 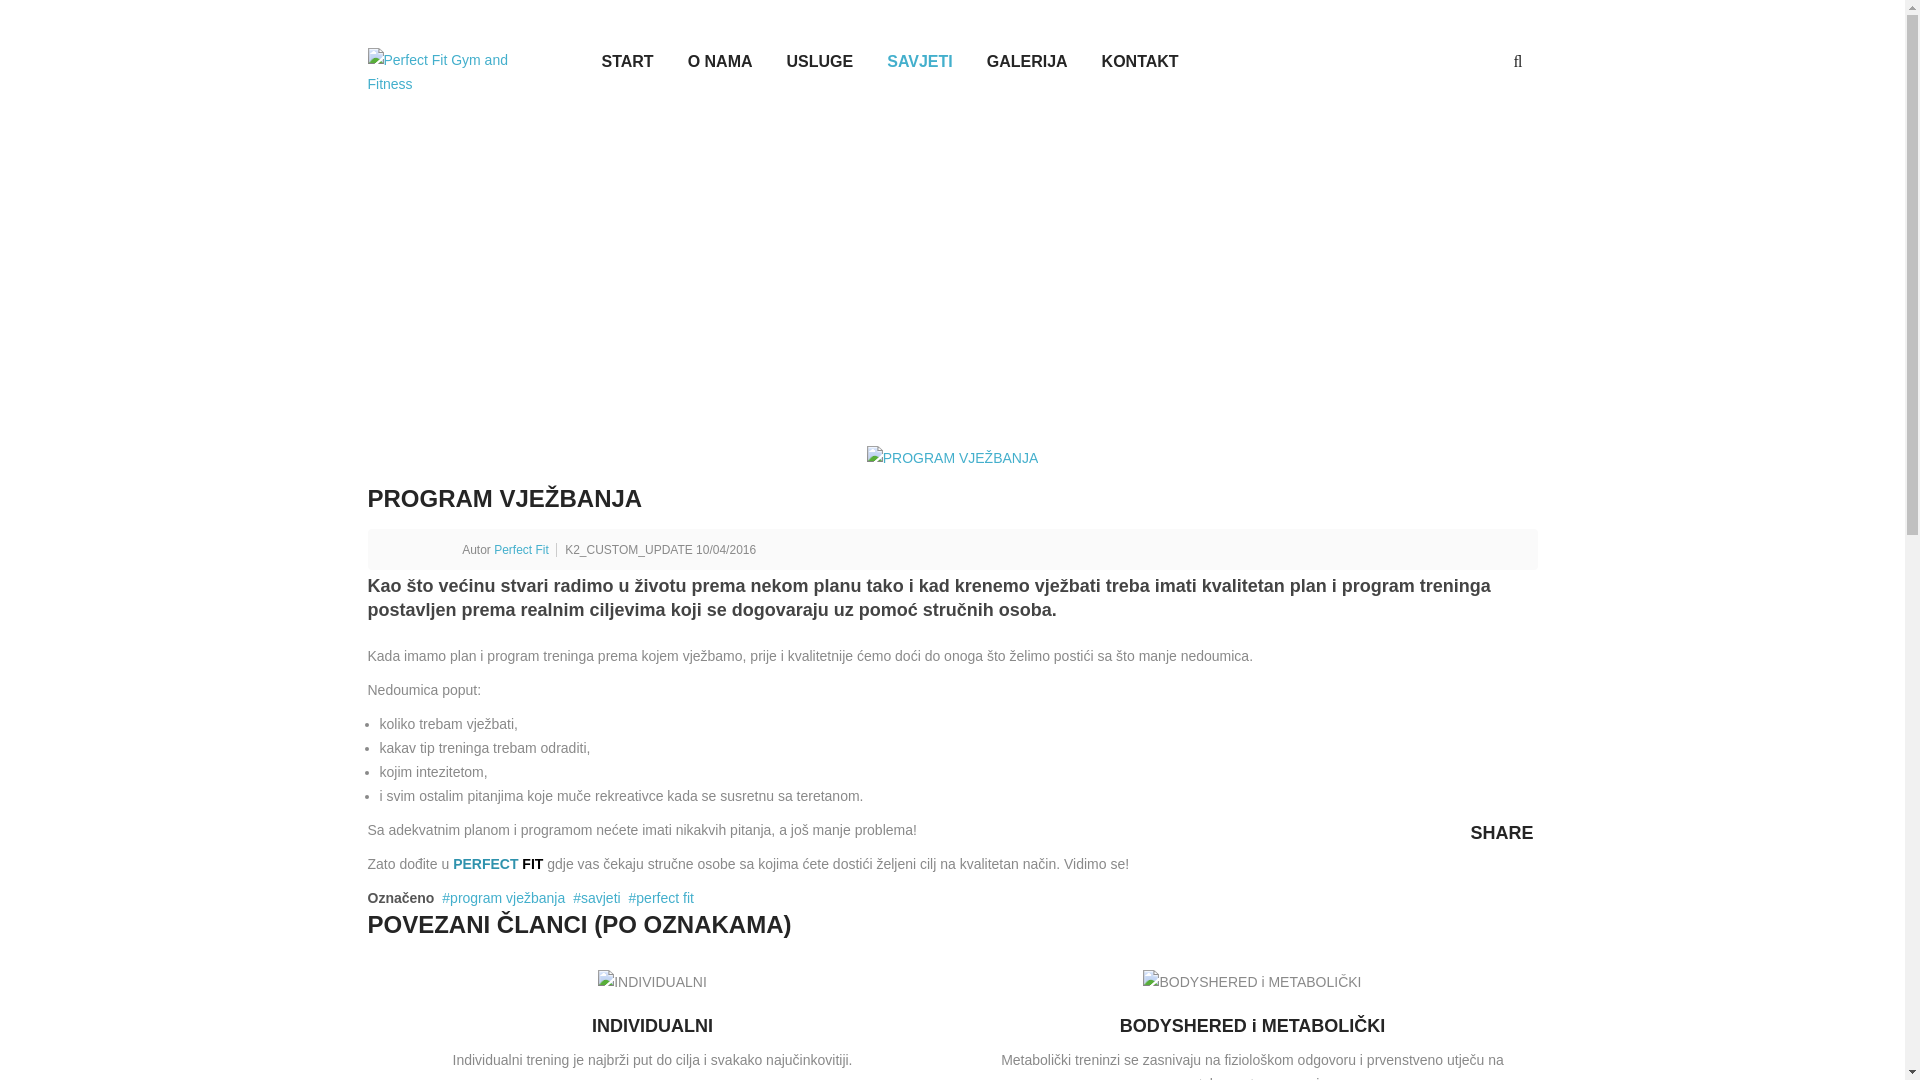 What do you see at coordinates (453, 72) in the screenshot?
I see `Perfect Fit Gym and Fitness` at bounding box center [453, 72].